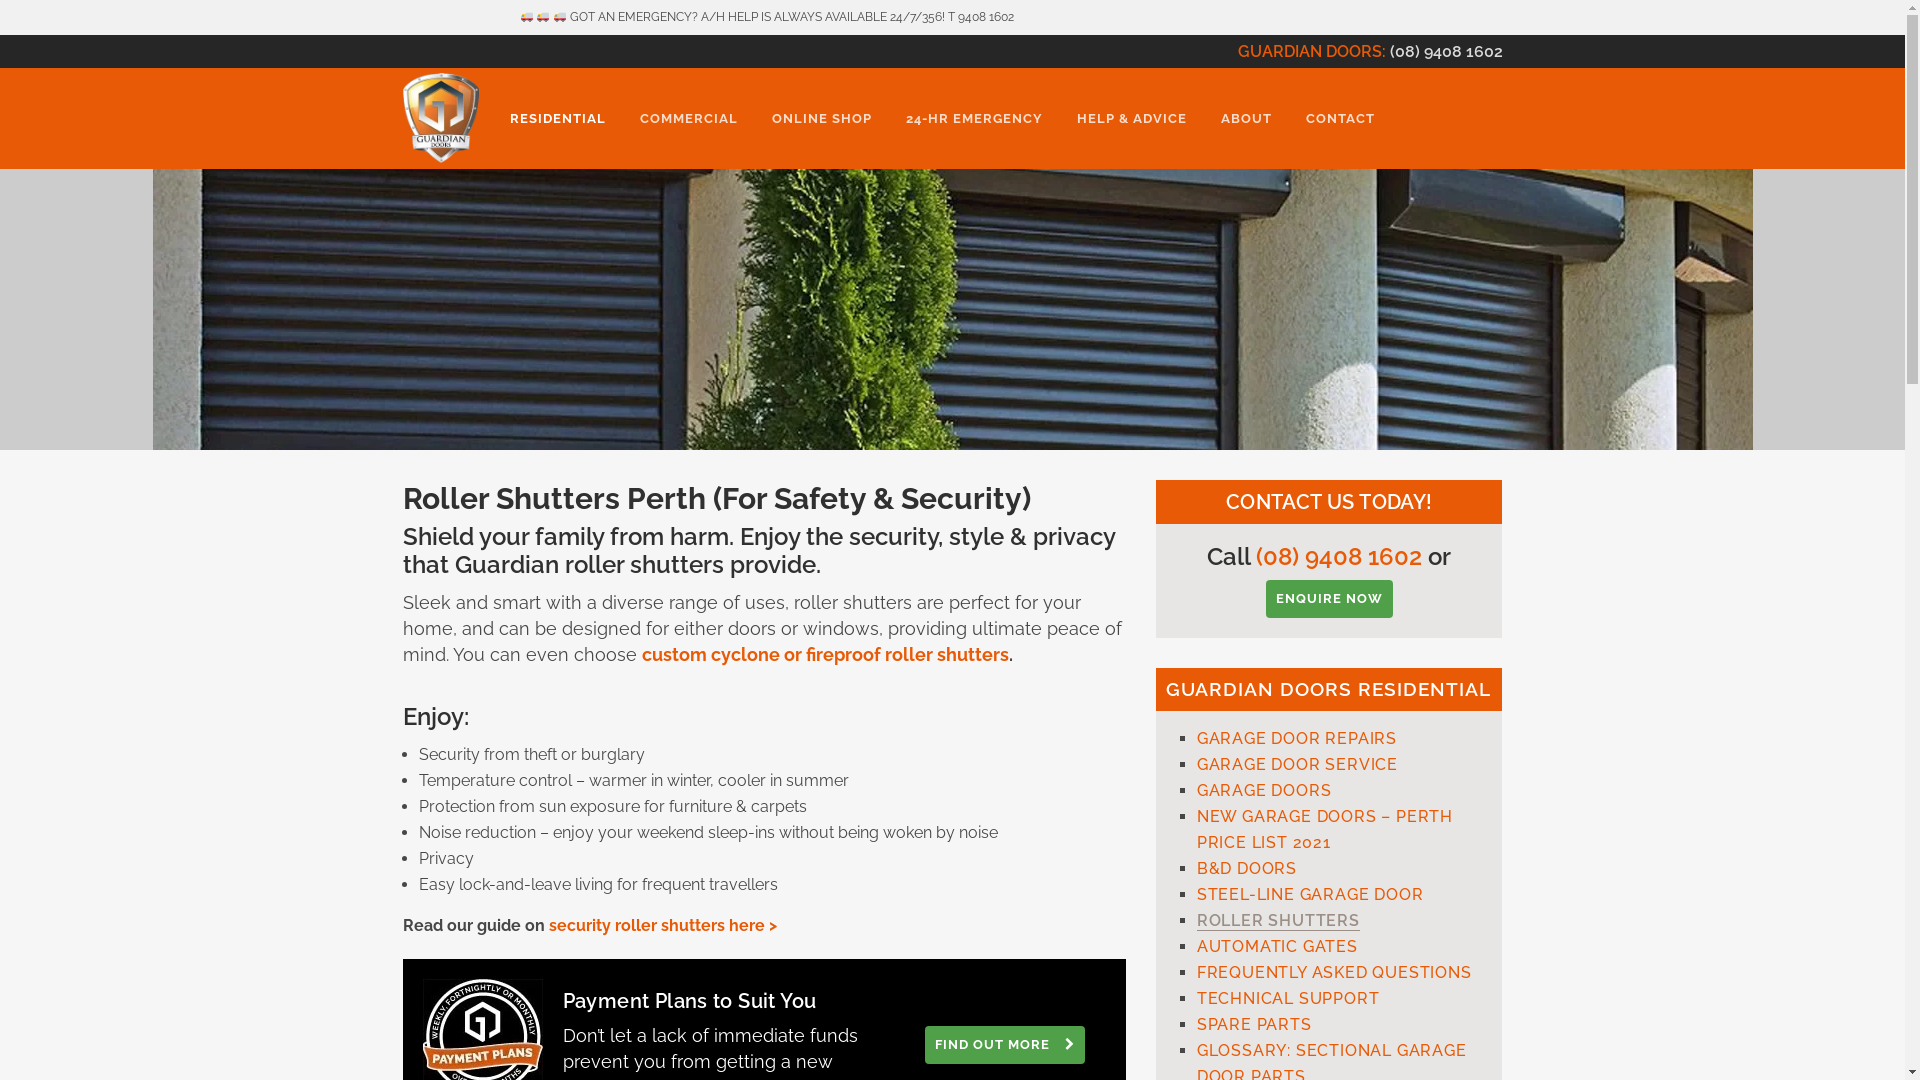  What do you see at coordinates (1310, 894) in the screenshot?
I see `STEEL-LINE GARAGE DOOR` at bounding box center [1310, 894].